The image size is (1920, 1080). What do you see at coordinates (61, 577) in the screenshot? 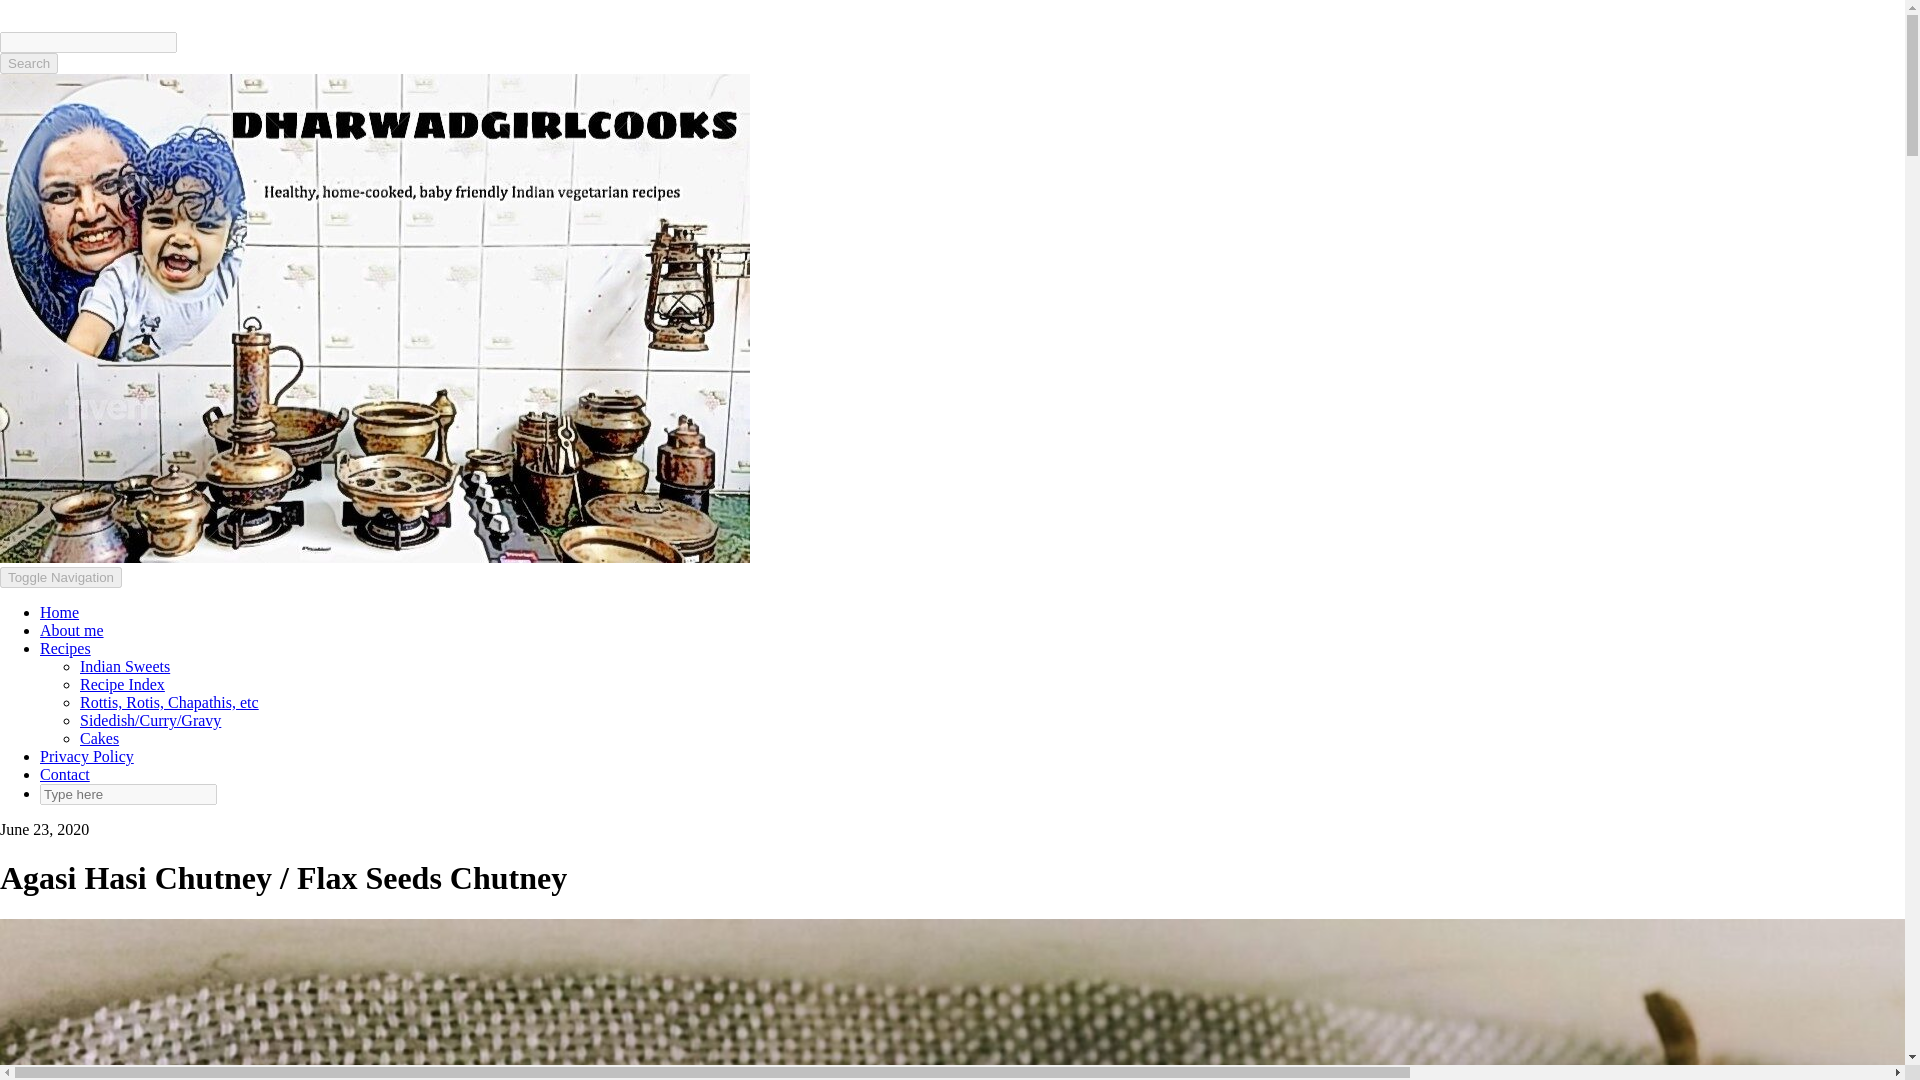
I see `Toggle Navigation` at bounding box center [61, 577].